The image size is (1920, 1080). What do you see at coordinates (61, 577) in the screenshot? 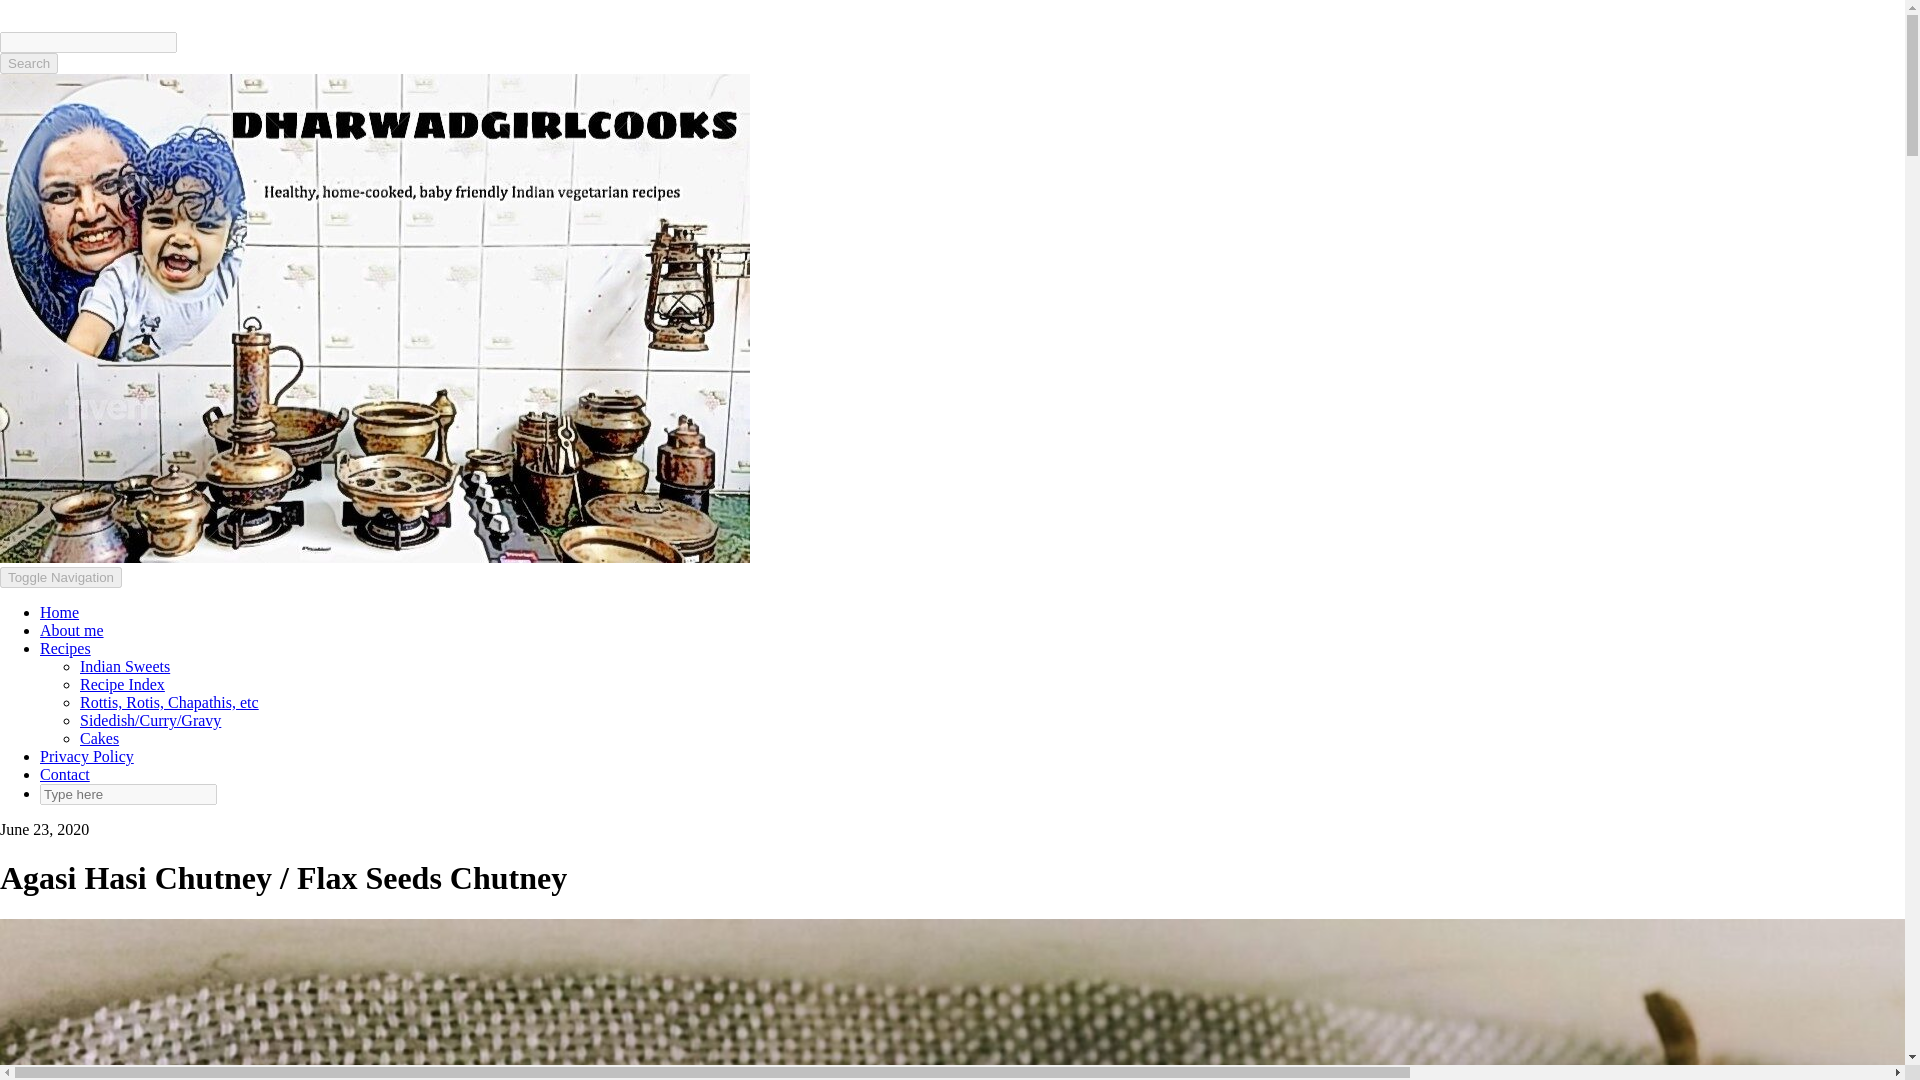
I see `Toggle Navigation` at bounding box center [61, 577].